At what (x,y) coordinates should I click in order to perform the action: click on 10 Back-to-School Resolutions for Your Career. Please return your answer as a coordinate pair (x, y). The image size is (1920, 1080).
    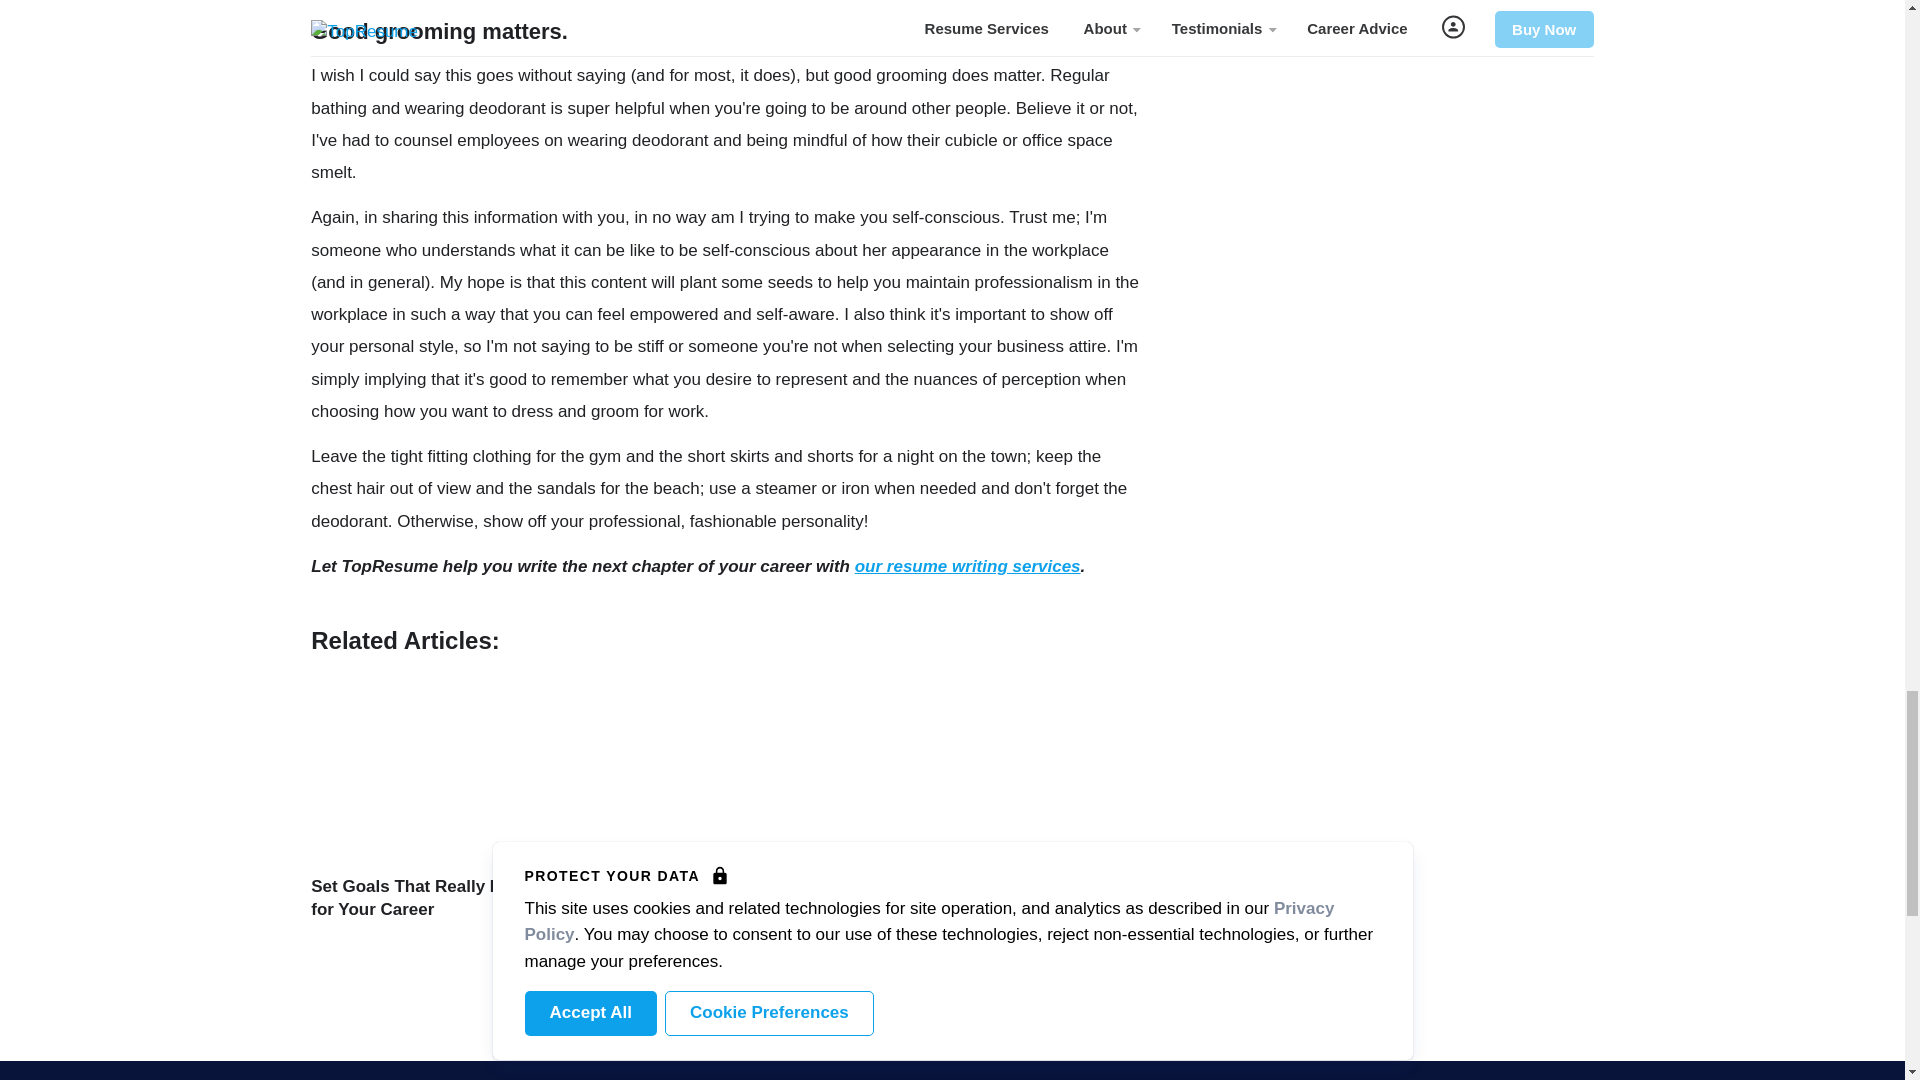
    Looking at the image, I should click on (714, 898).